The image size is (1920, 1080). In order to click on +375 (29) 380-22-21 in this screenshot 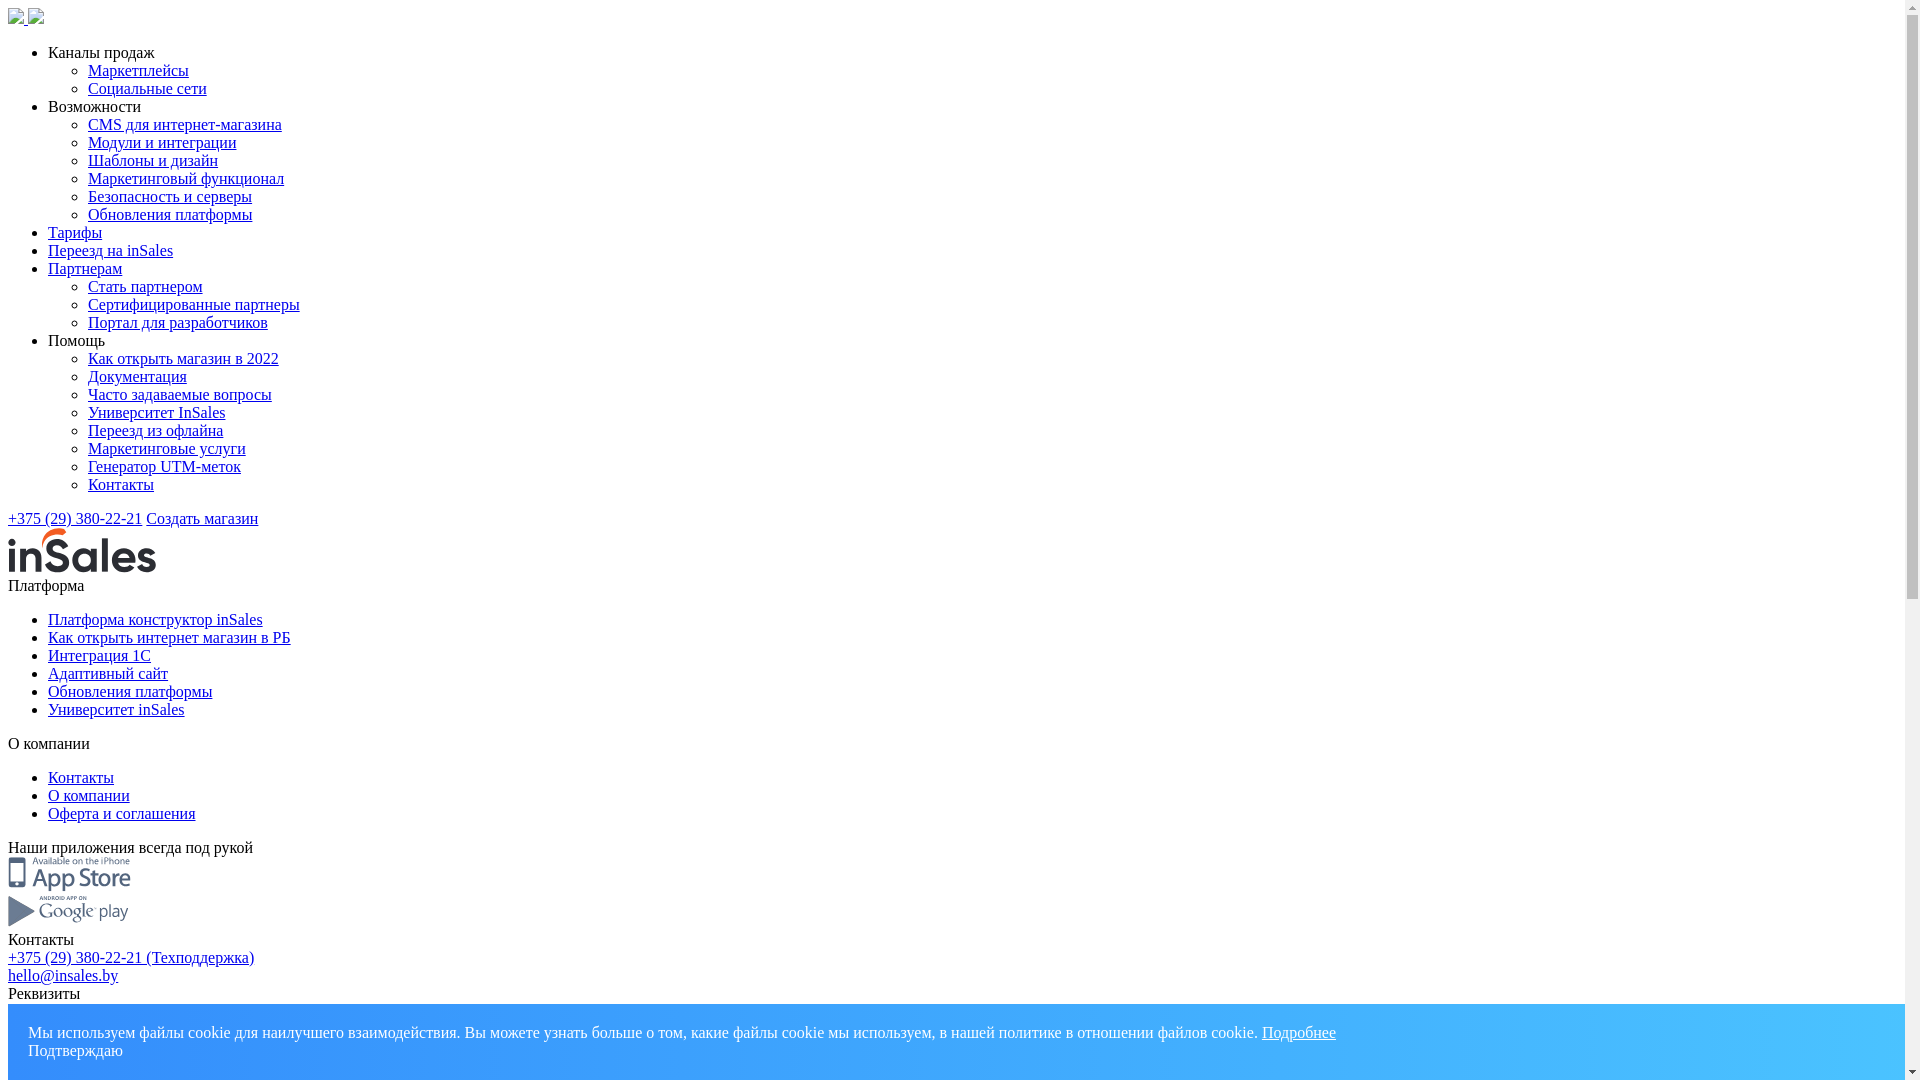, I will do `click(75, 518)`.